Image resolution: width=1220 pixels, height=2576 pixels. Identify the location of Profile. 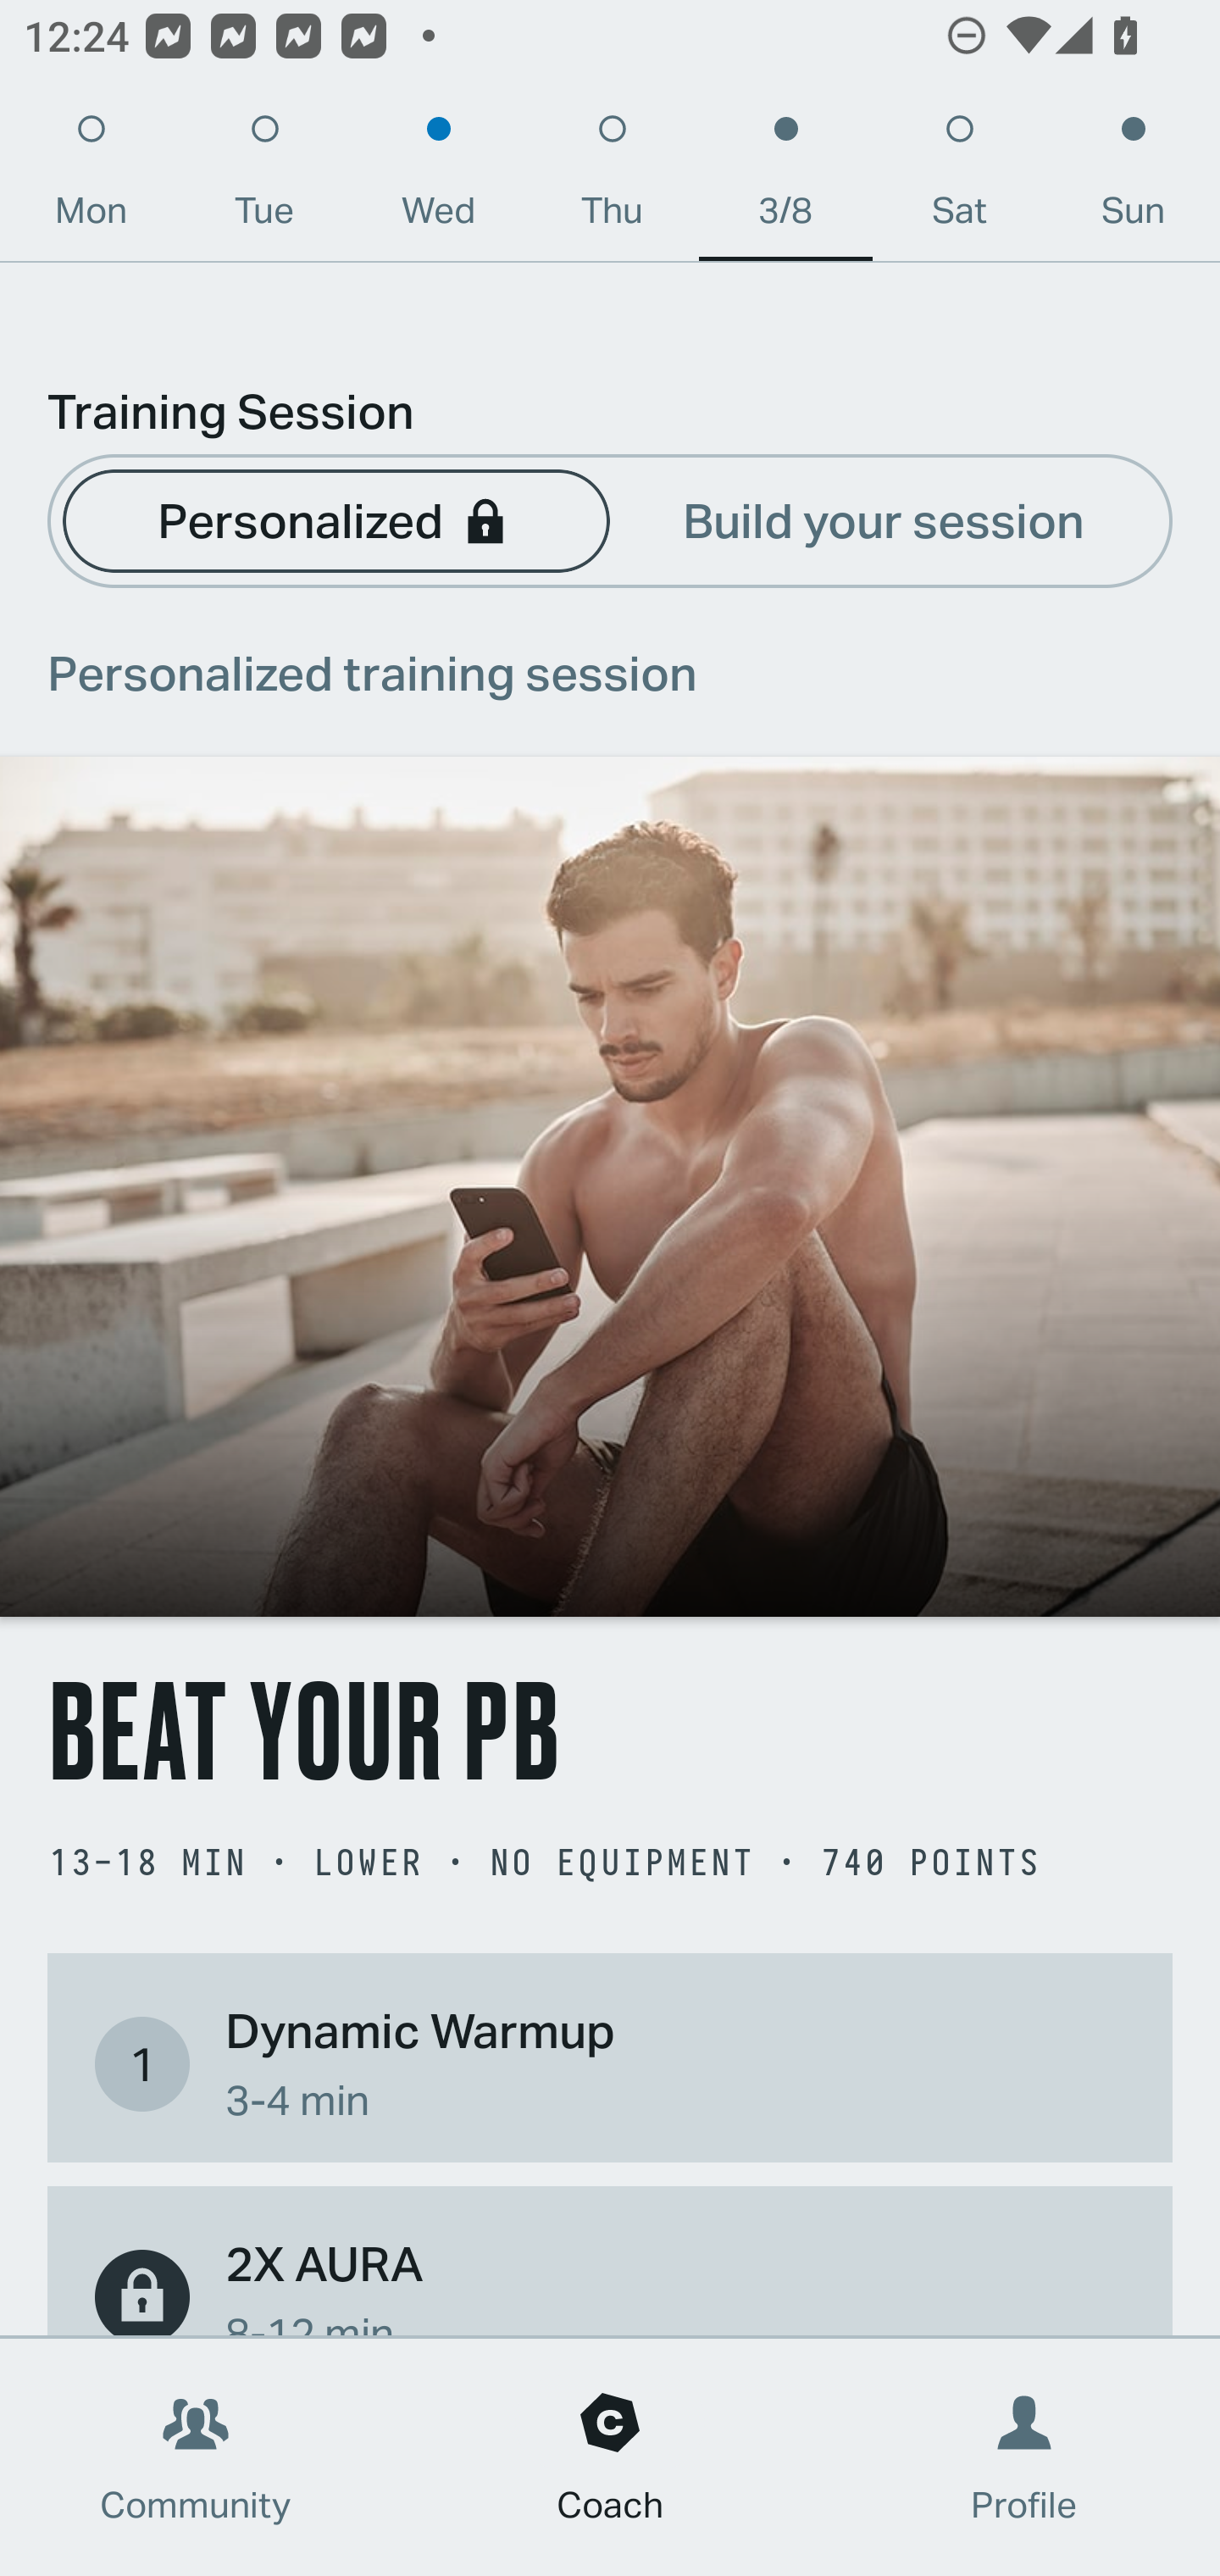
(1025, 2457).